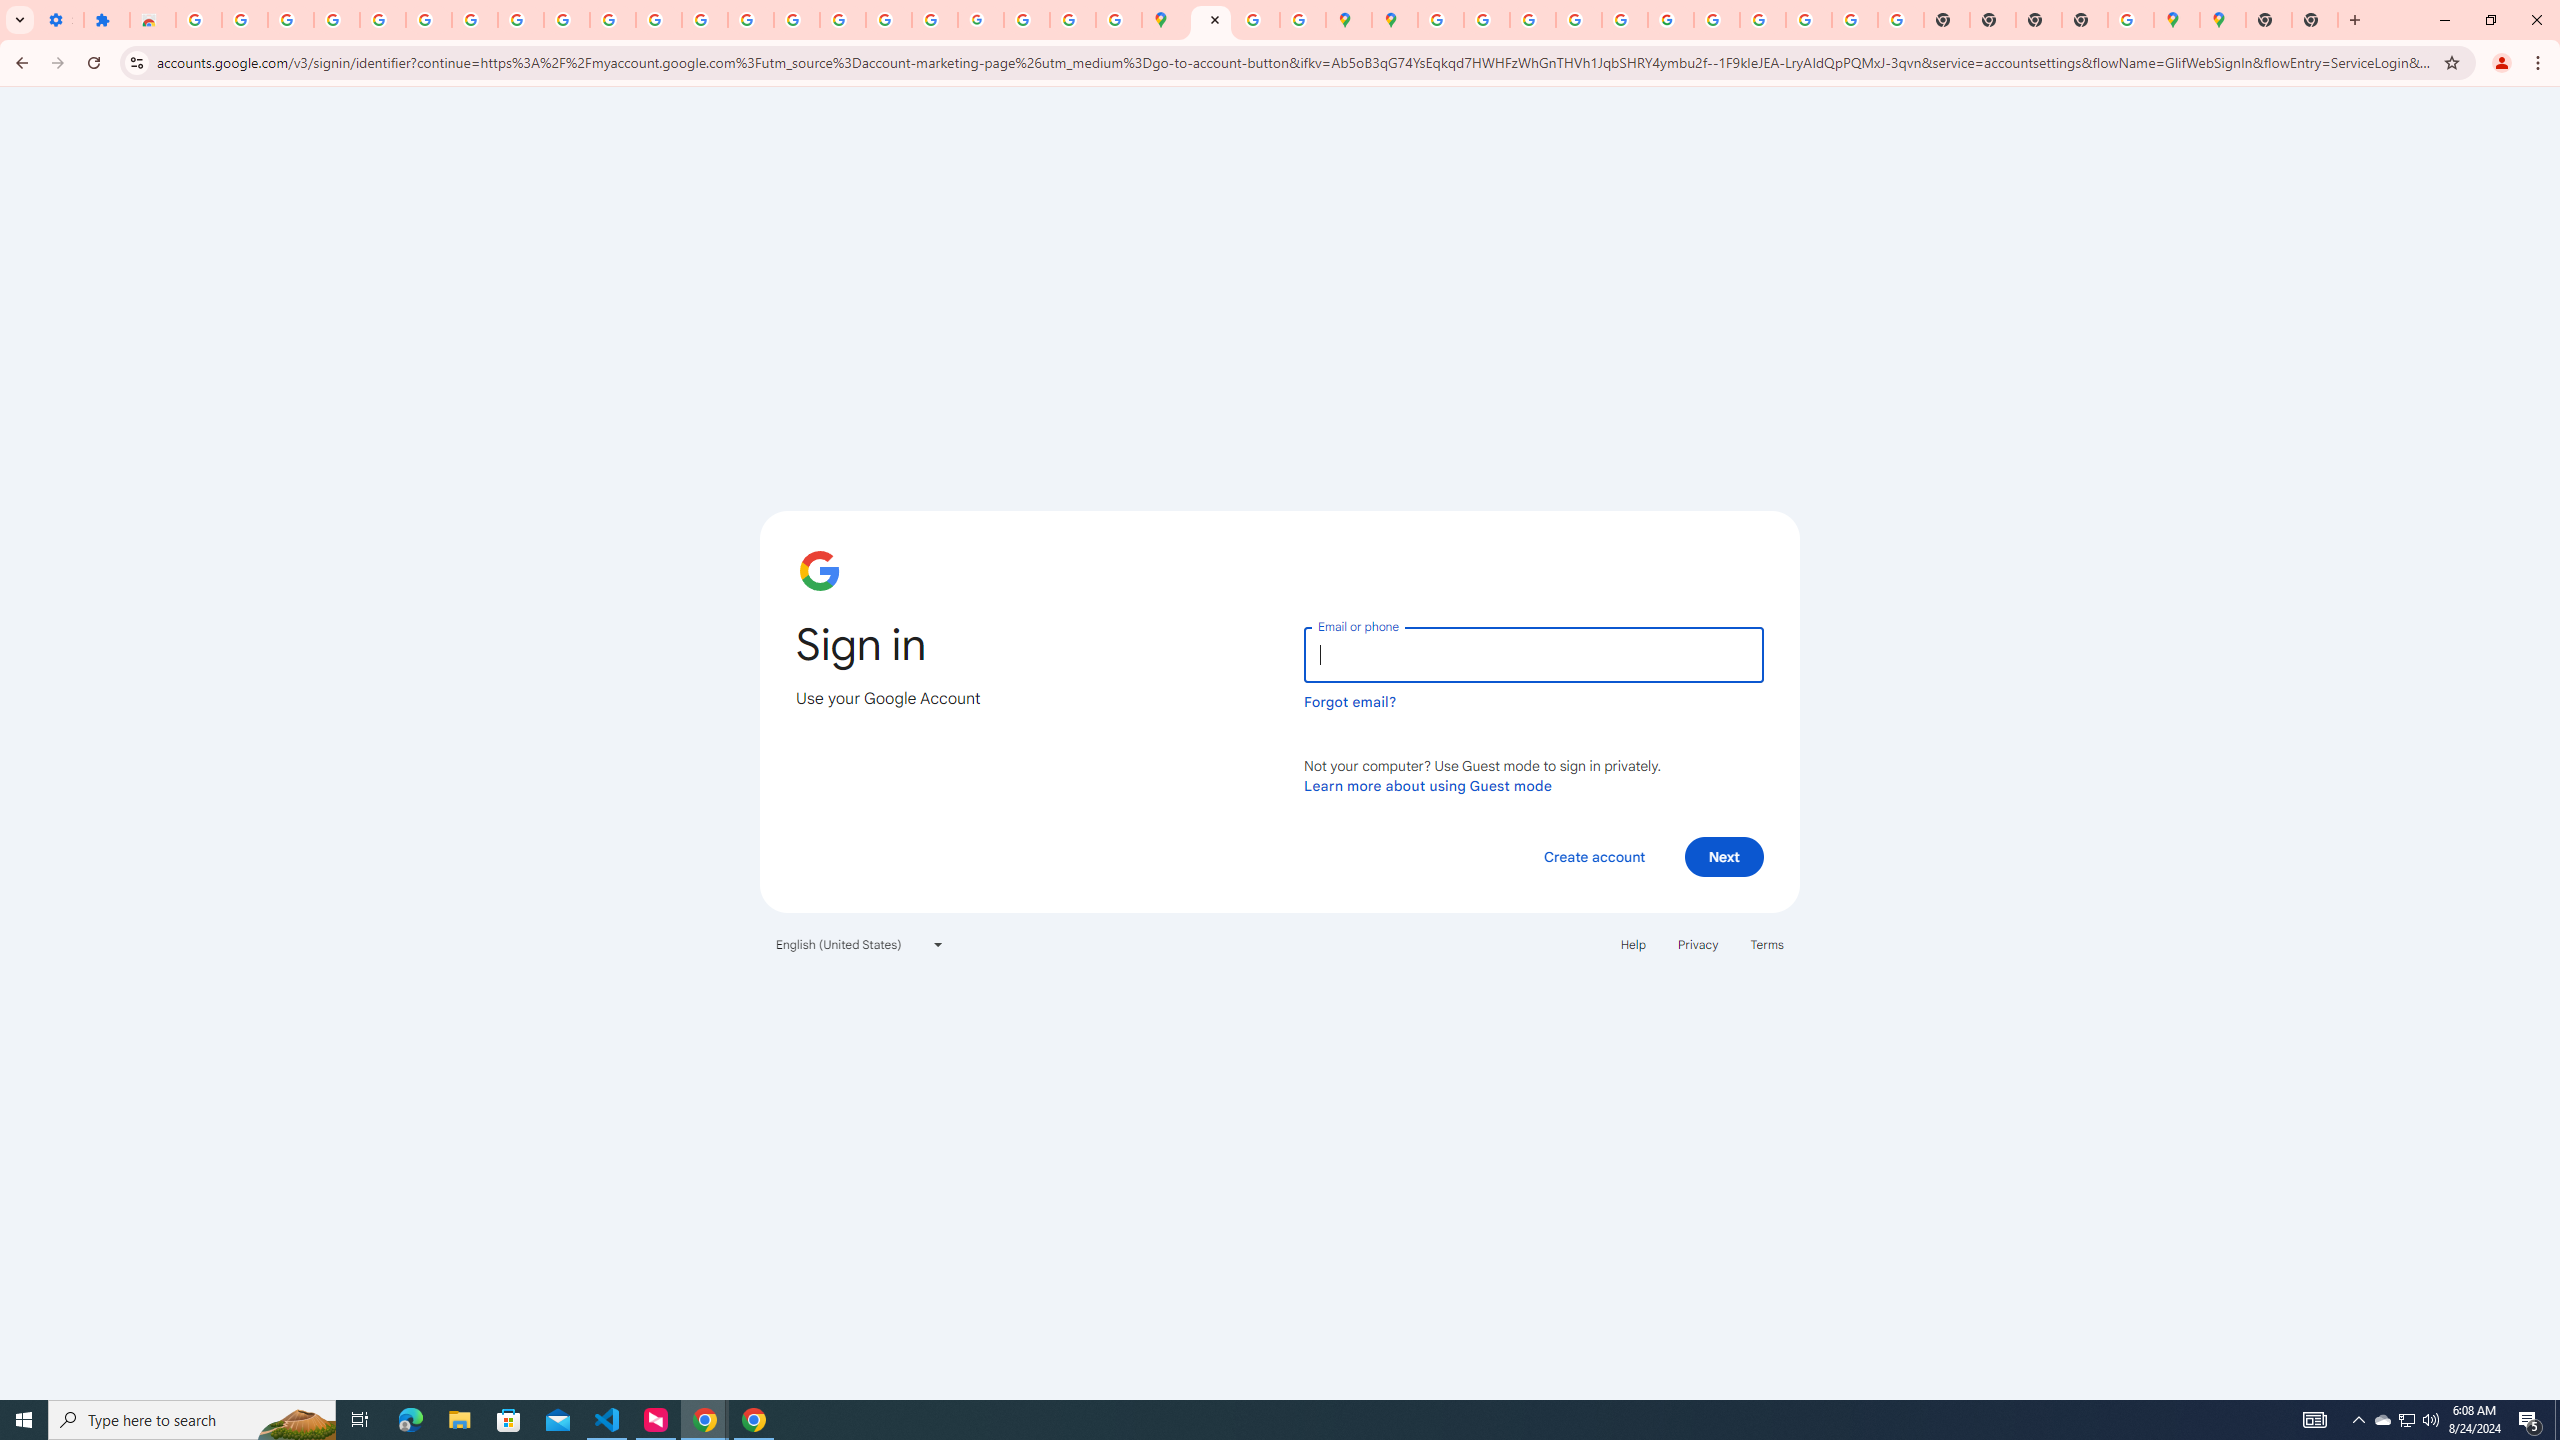 This screenshot has width=2560, height=1440. What do you see at coordinates (152, 20) in the screenshot?
I see `Reviews: Helix Fruit Jump Arcade Game` at bounding box center [152, 20].